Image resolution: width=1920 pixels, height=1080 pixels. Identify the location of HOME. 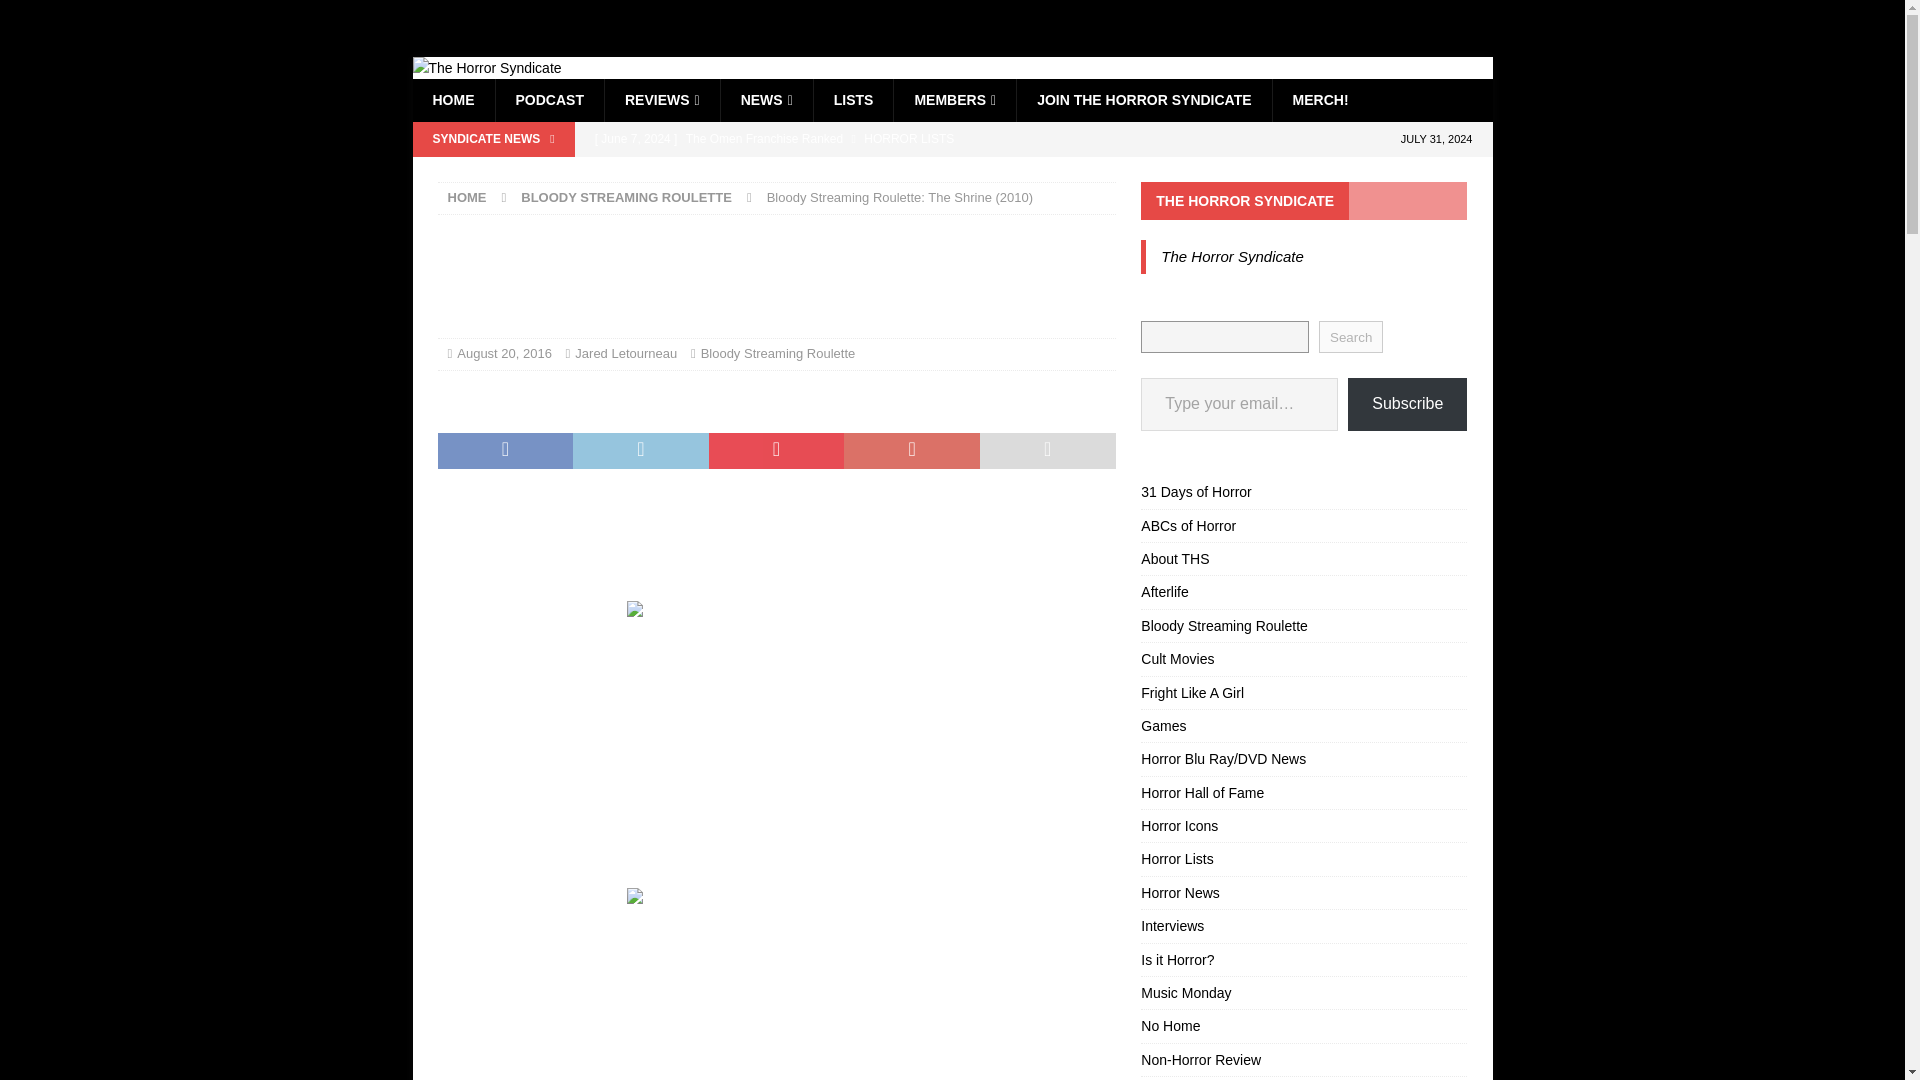
(467, 198).